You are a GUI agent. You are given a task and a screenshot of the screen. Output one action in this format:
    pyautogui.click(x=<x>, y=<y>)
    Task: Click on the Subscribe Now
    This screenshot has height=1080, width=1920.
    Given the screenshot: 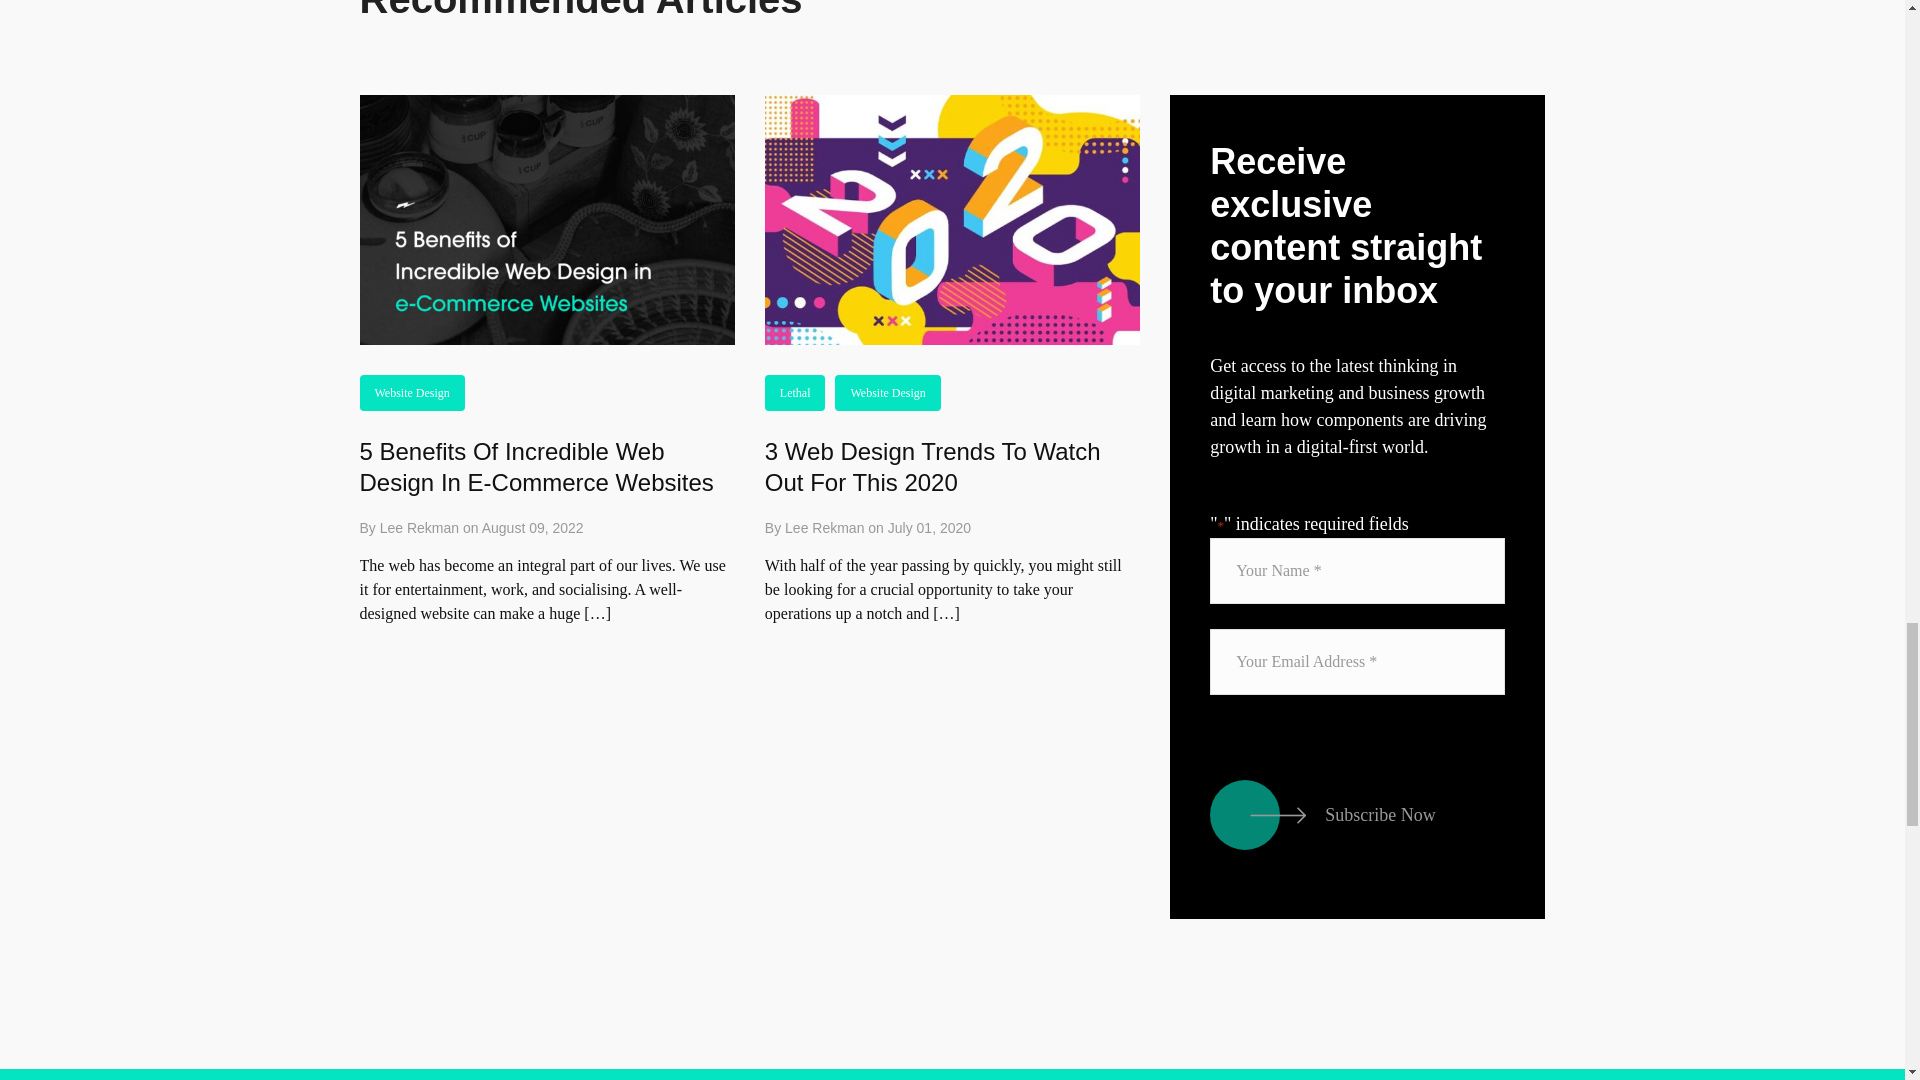 What is the action you would take?
    pyautogui.click(x=1332, y=814)
    